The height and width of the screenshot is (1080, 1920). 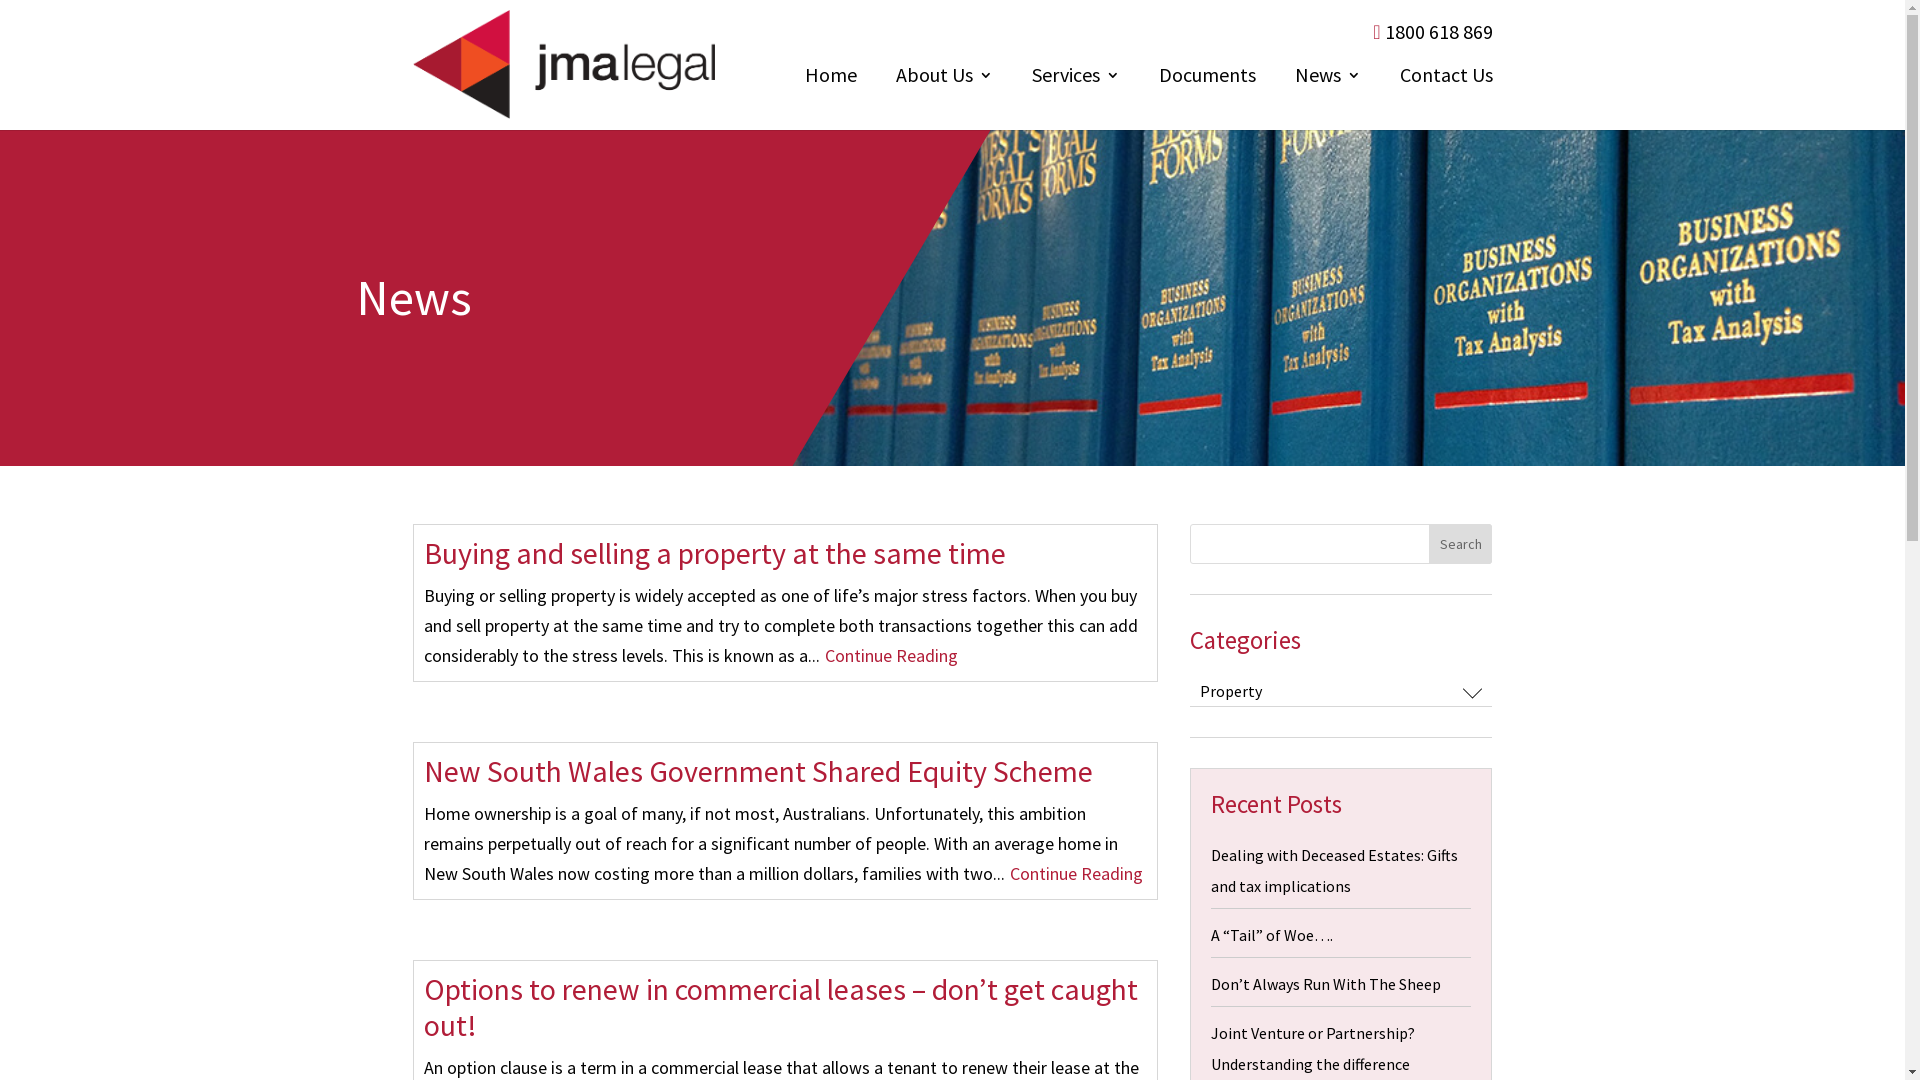 What do you see at coordinates (1313, 1048) in the screenshot?
I see `Joint Venture or Partnership? Understanding the difference` at bounding box center [1313, 1048].